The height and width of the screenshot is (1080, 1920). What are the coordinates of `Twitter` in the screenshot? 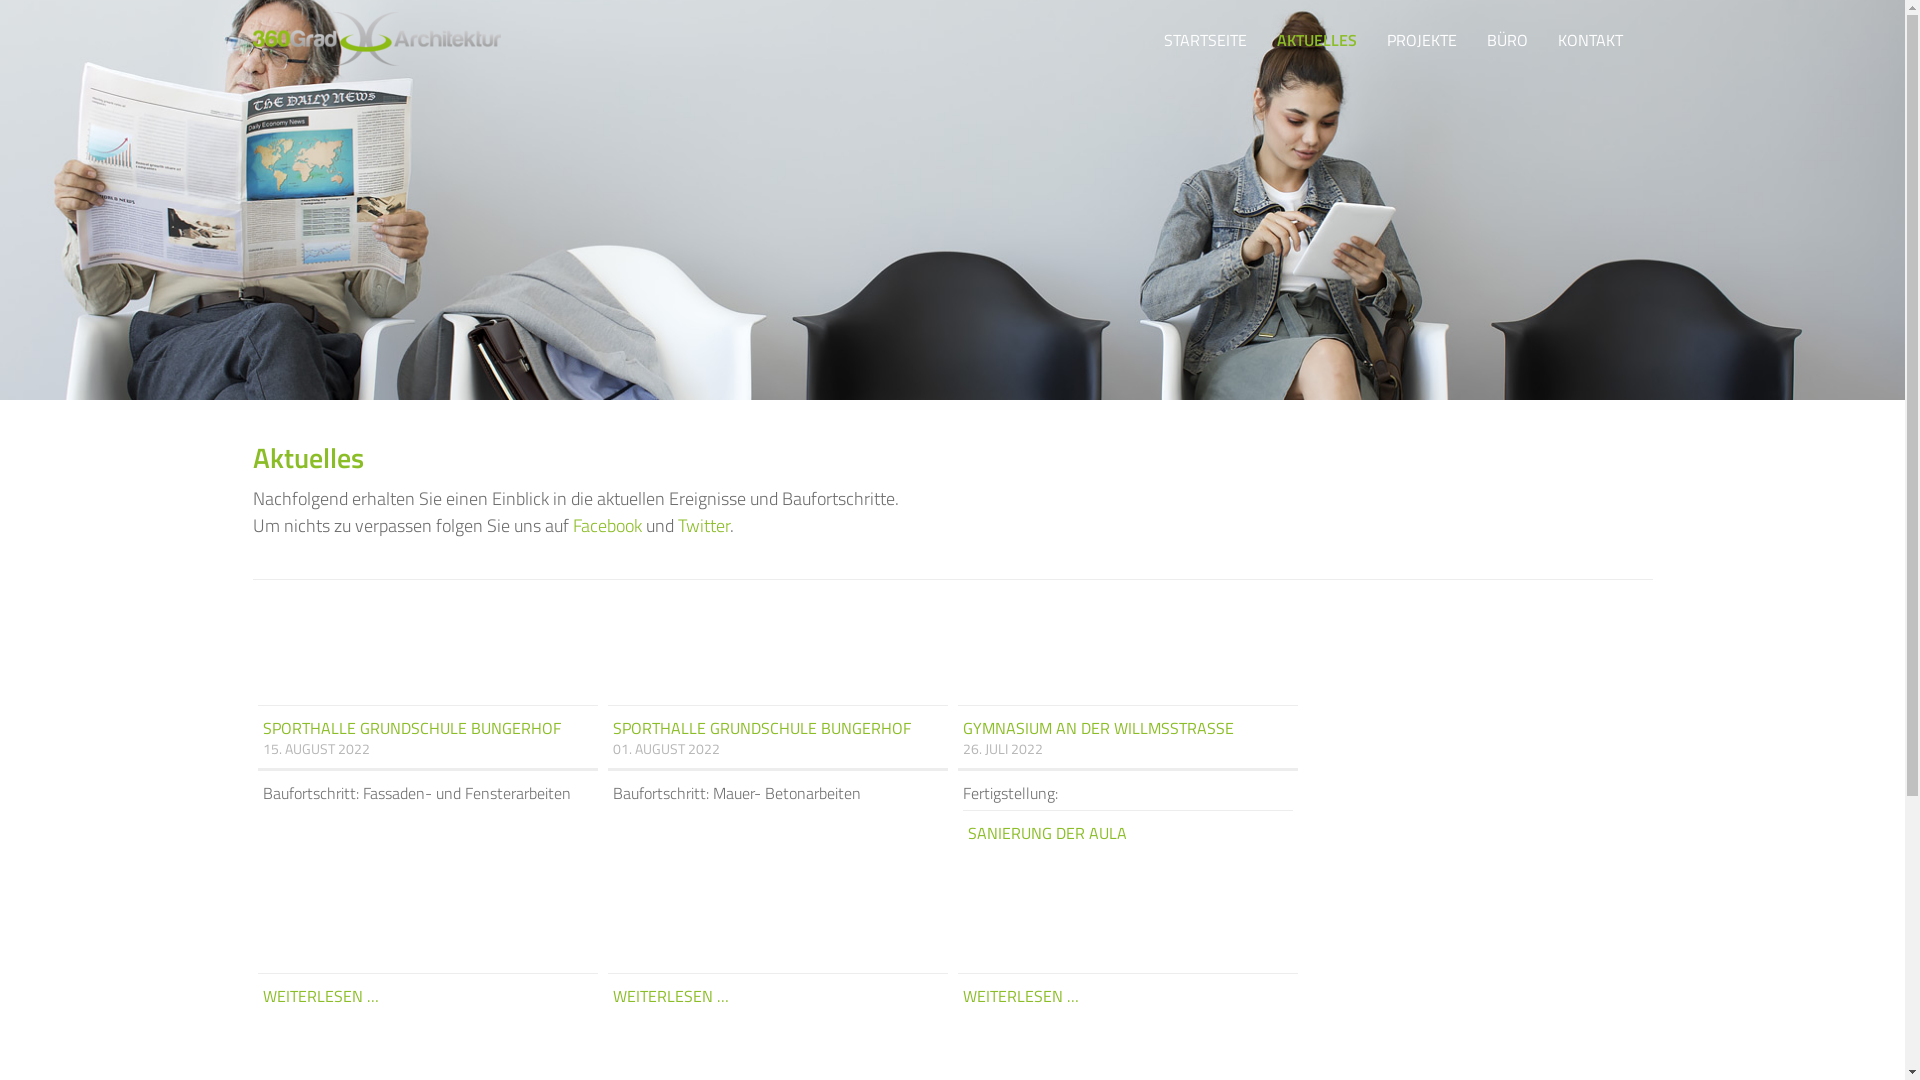 It's located at (704, 526).